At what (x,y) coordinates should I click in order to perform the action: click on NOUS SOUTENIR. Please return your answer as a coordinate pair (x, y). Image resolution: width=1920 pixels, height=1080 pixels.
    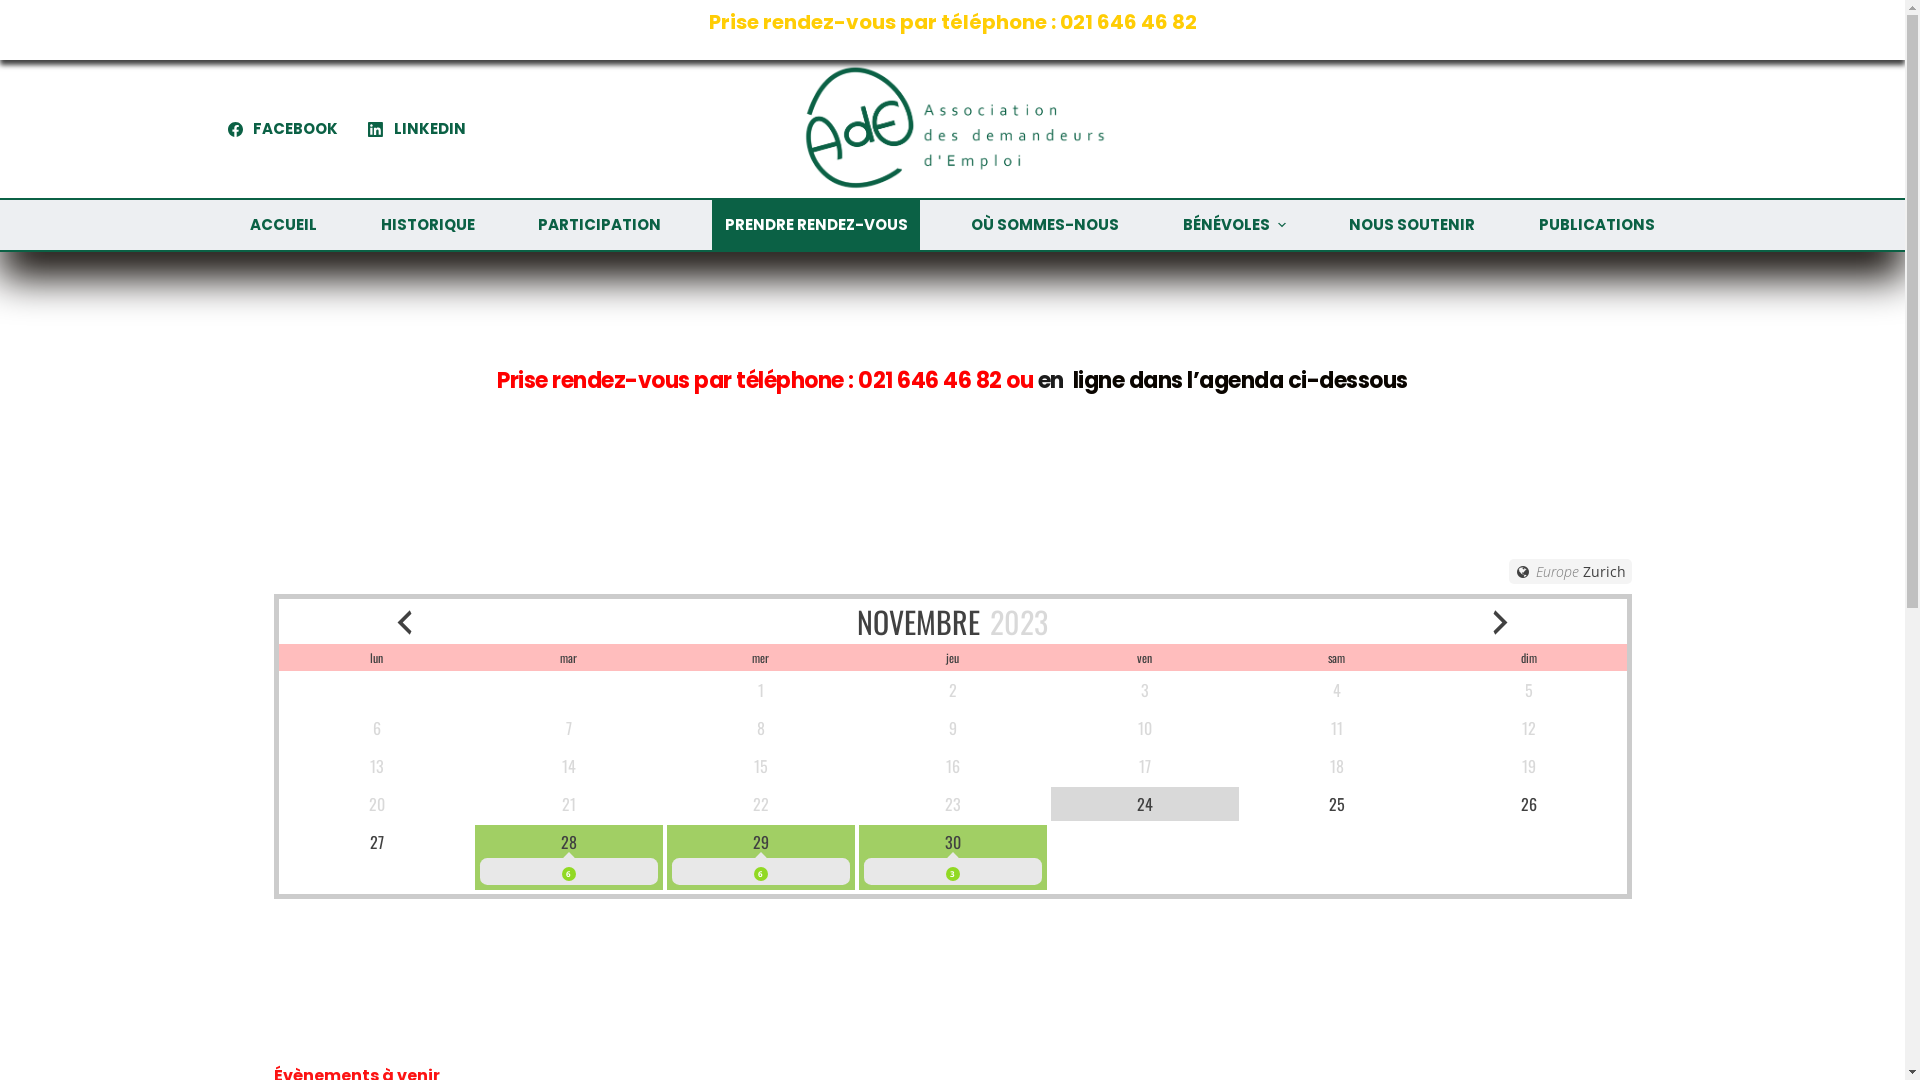
    Looking at the image, I should click on (1412, 225).